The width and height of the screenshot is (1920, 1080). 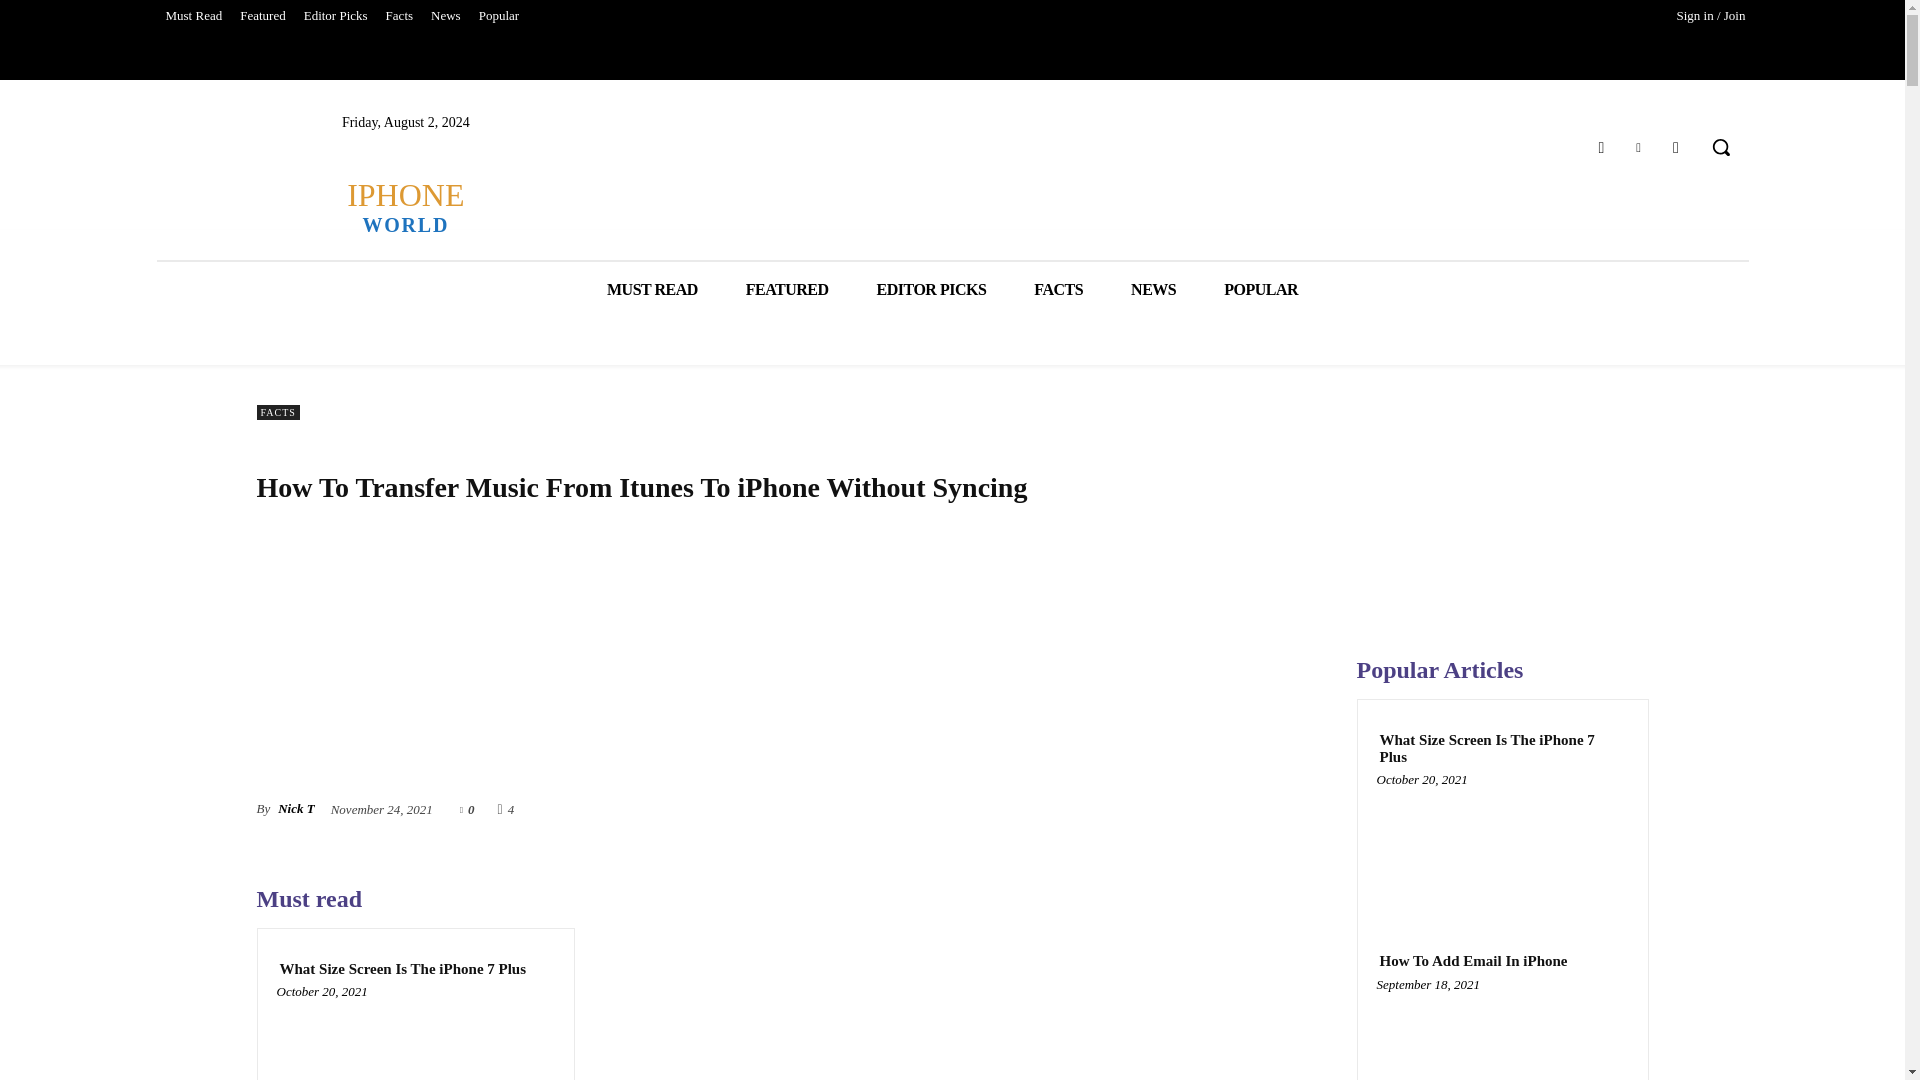 I want to click on NEWS, so click(x=1154, y=290).